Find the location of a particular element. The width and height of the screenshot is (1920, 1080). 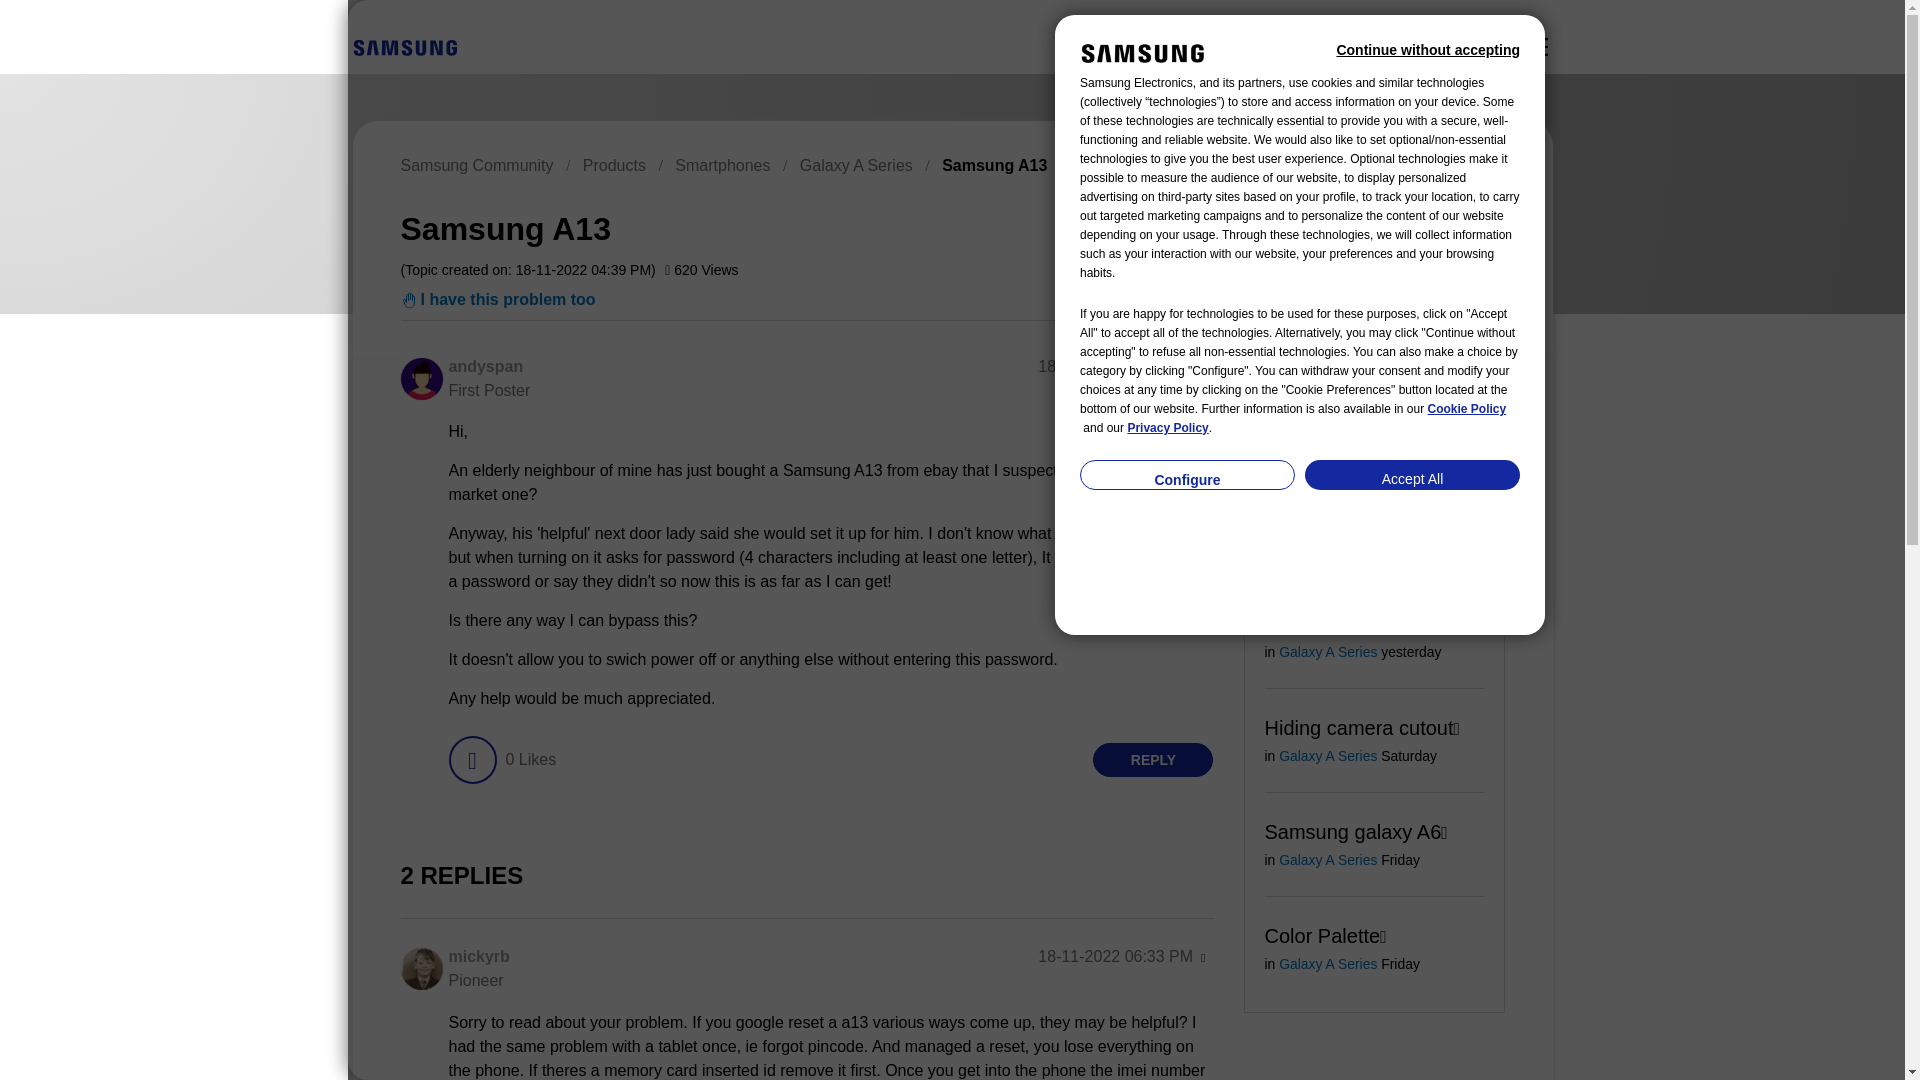

Galaxy A Series is located at coordinates (856, 164).